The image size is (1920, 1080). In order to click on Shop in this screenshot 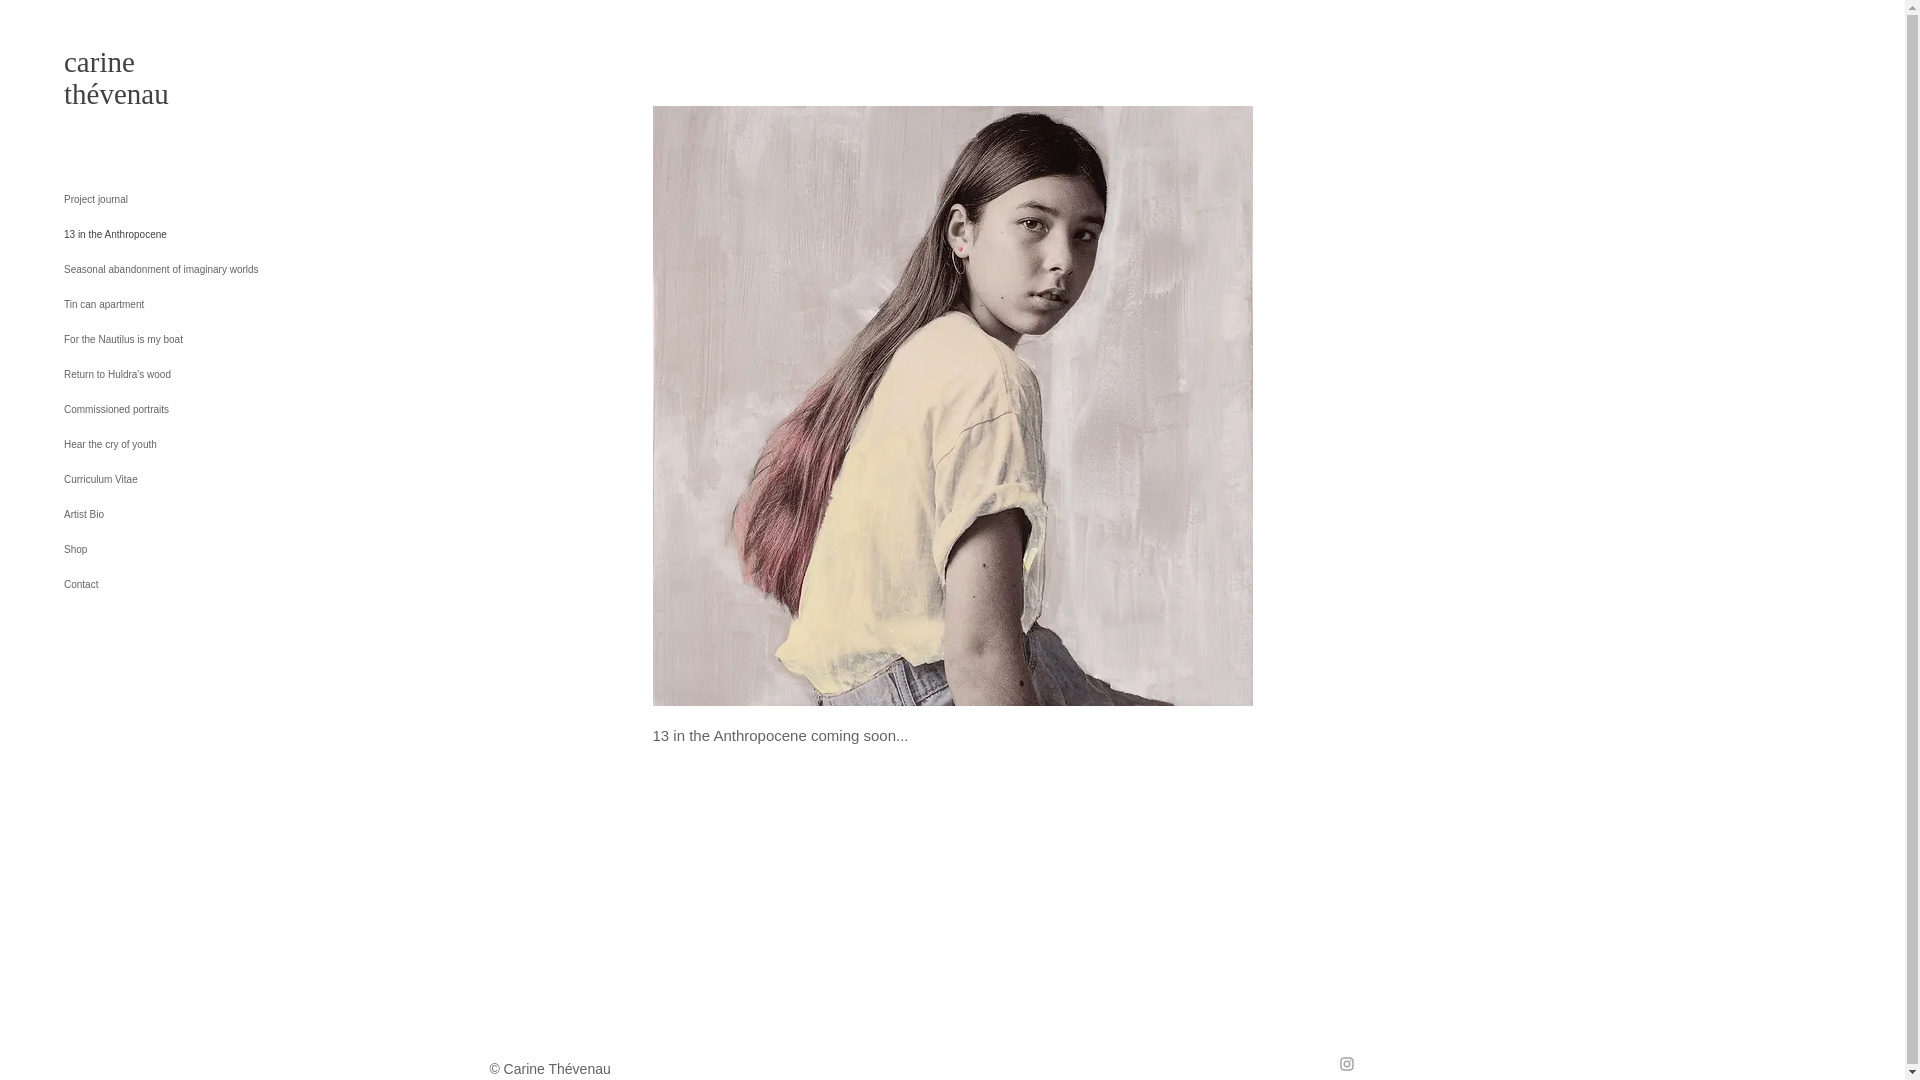, I will do `click(201, 550)`.